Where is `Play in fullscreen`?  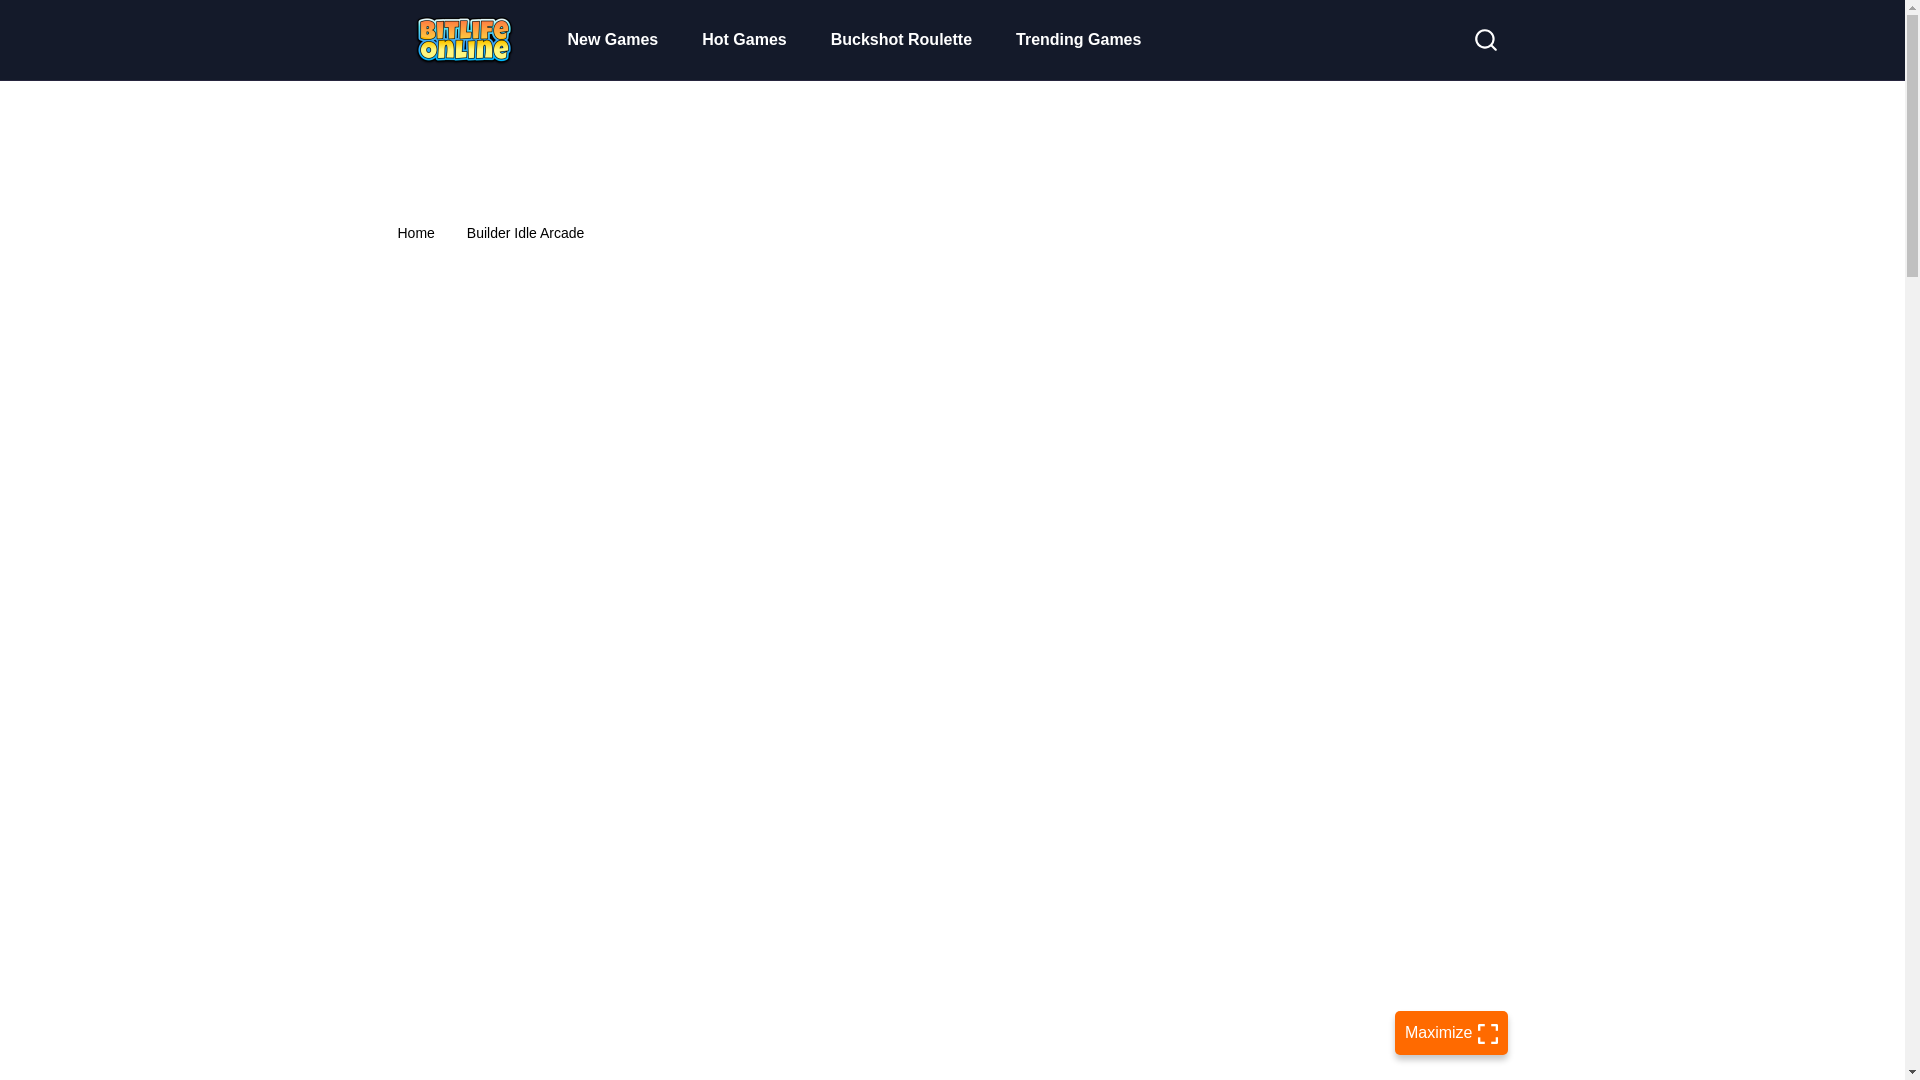 Play in fullscreen is located at coordinates (1451, 1032).